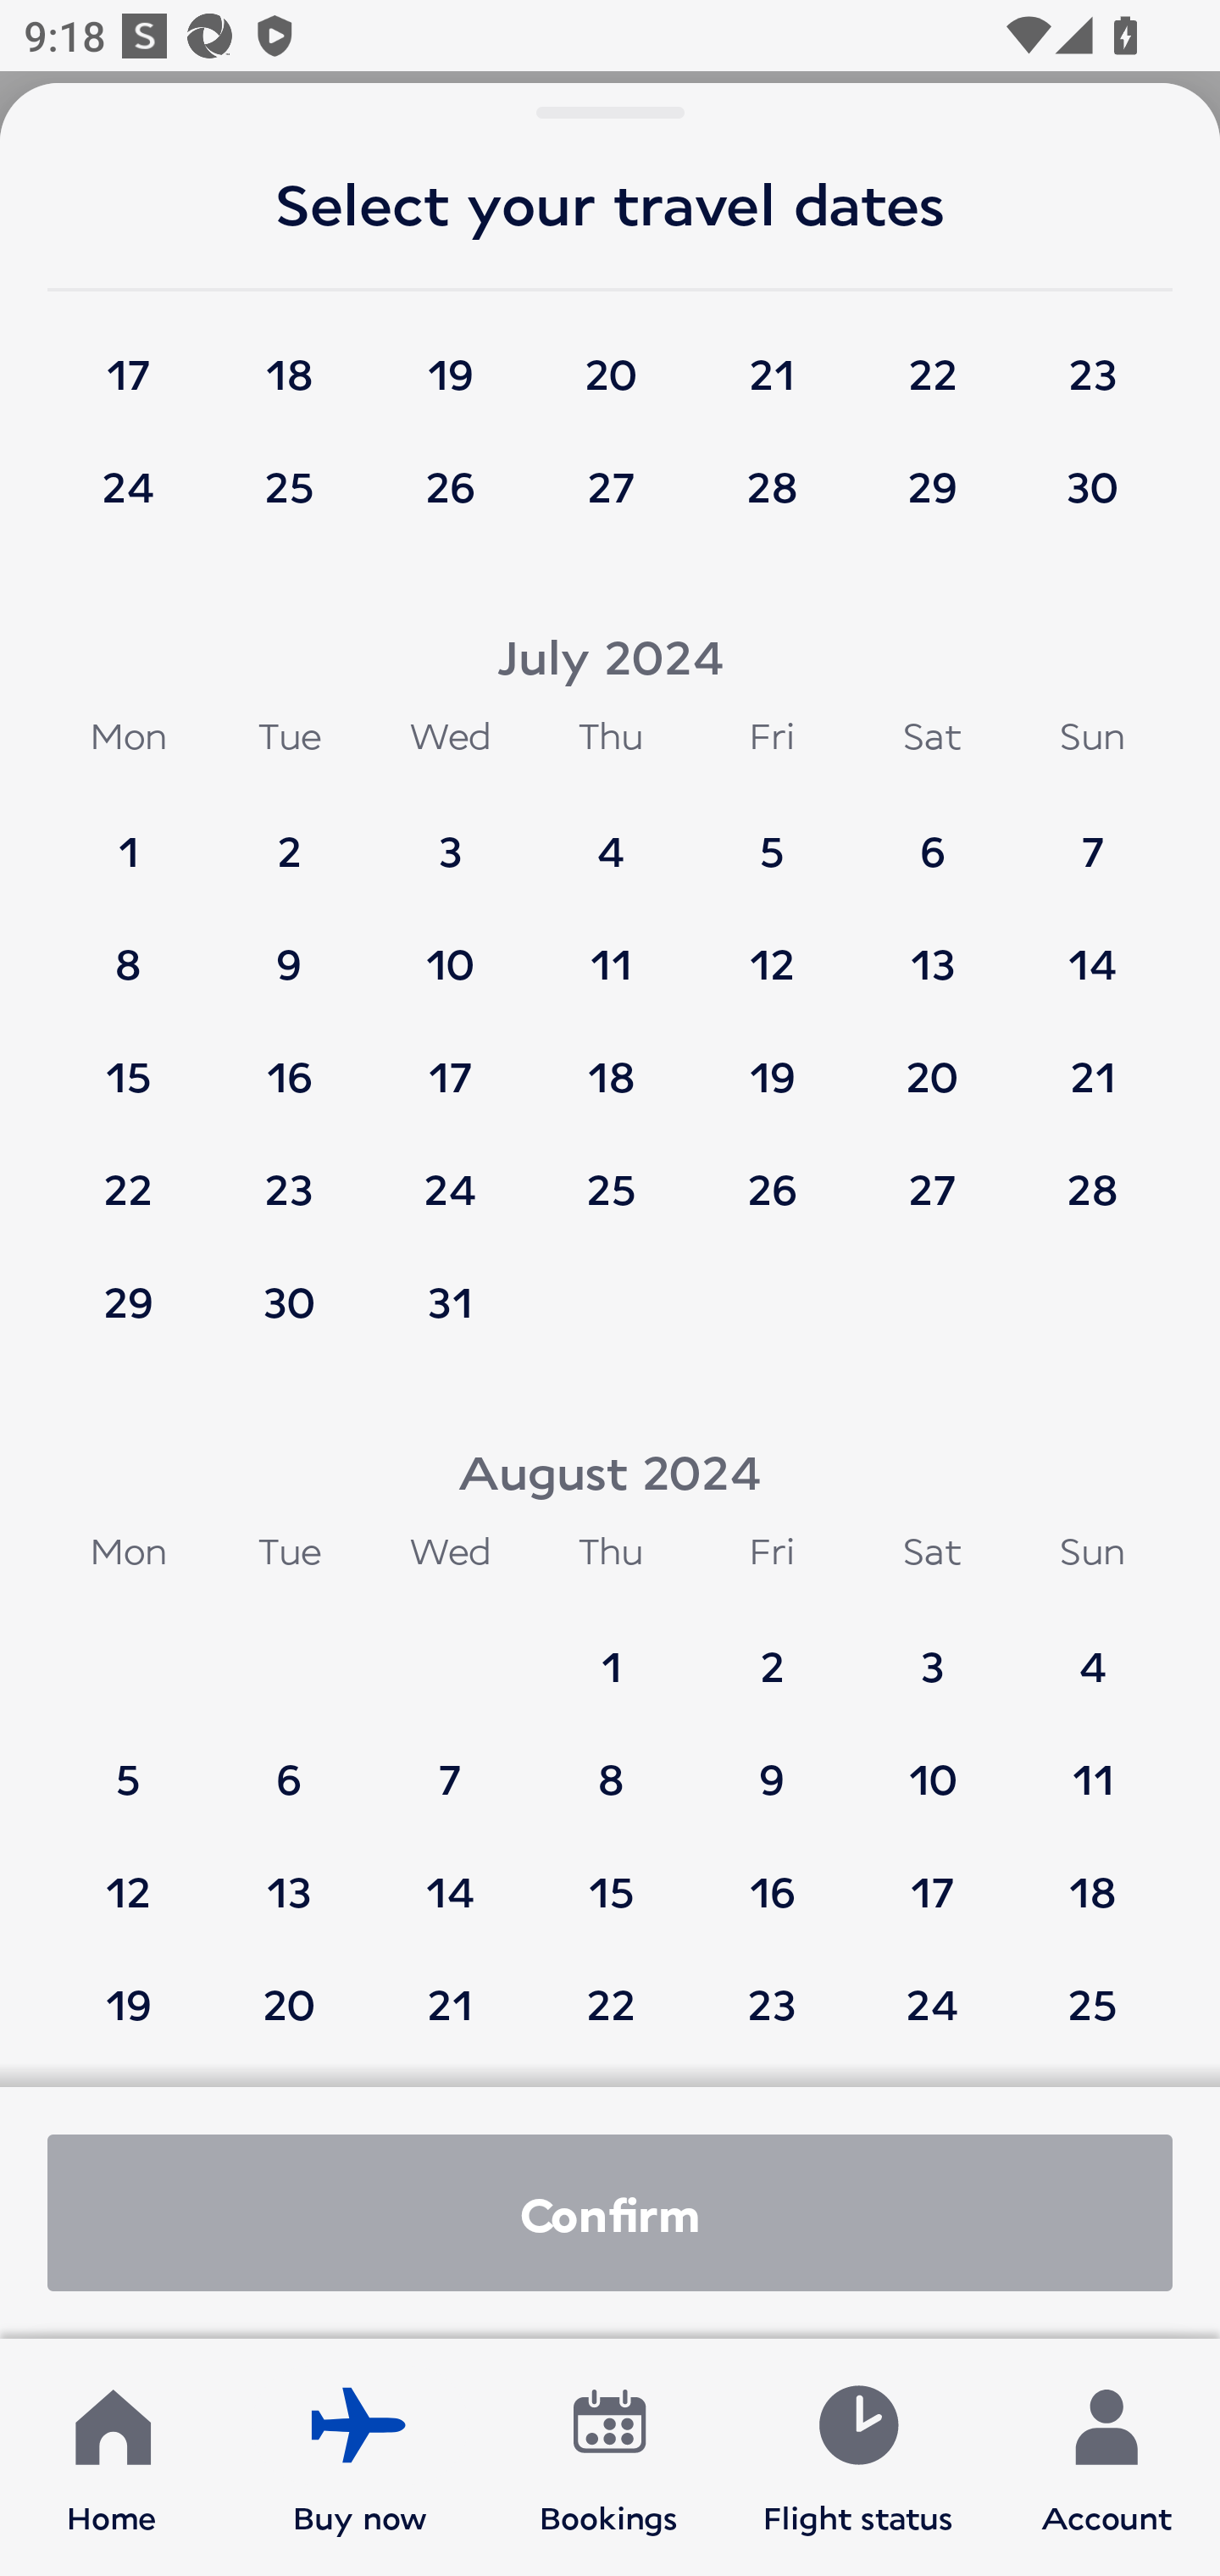 This screenshot has width=1220, height=2576. What do you see at coordinates (450, 1061) in the screenshot?
I see `17` at bounding box center [450, 1061].